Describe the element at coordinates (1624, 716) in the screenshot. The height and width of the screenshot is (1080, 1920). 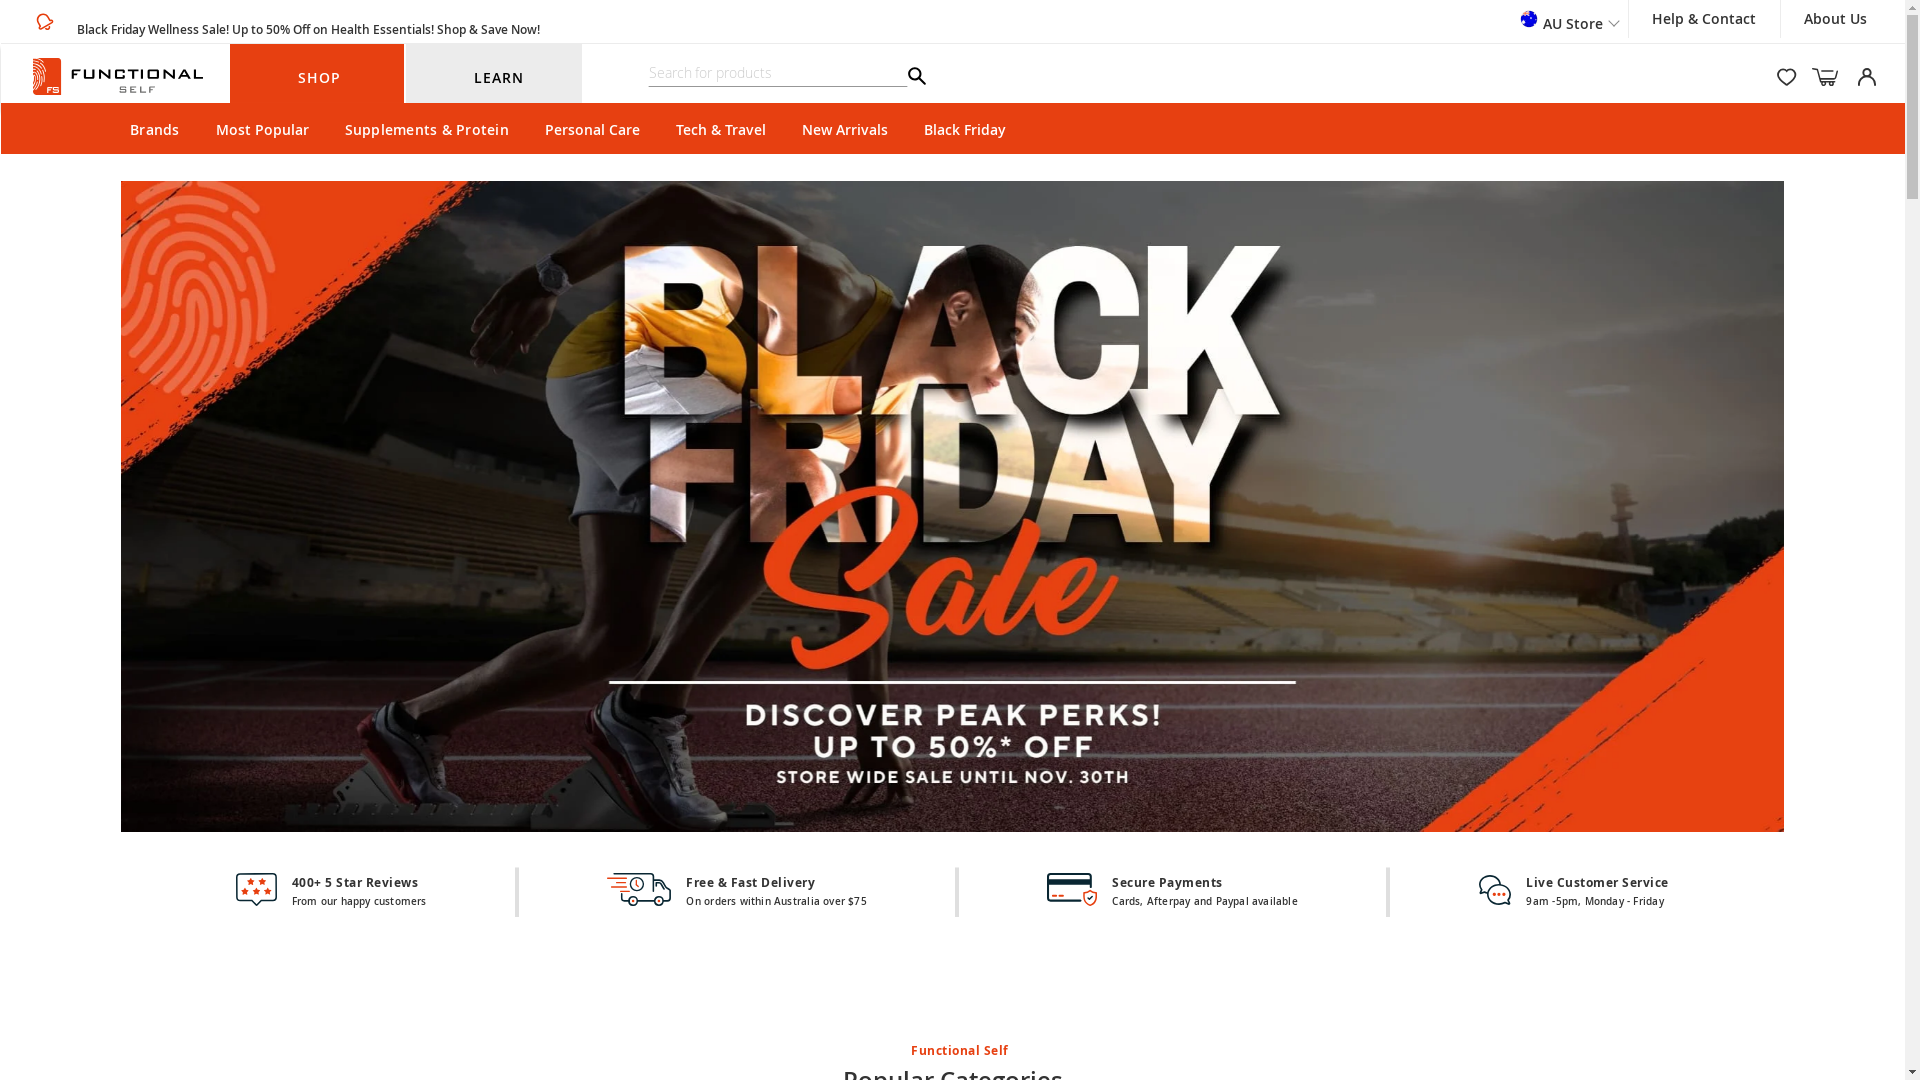
I see `Proteins & Supplements` at that location.